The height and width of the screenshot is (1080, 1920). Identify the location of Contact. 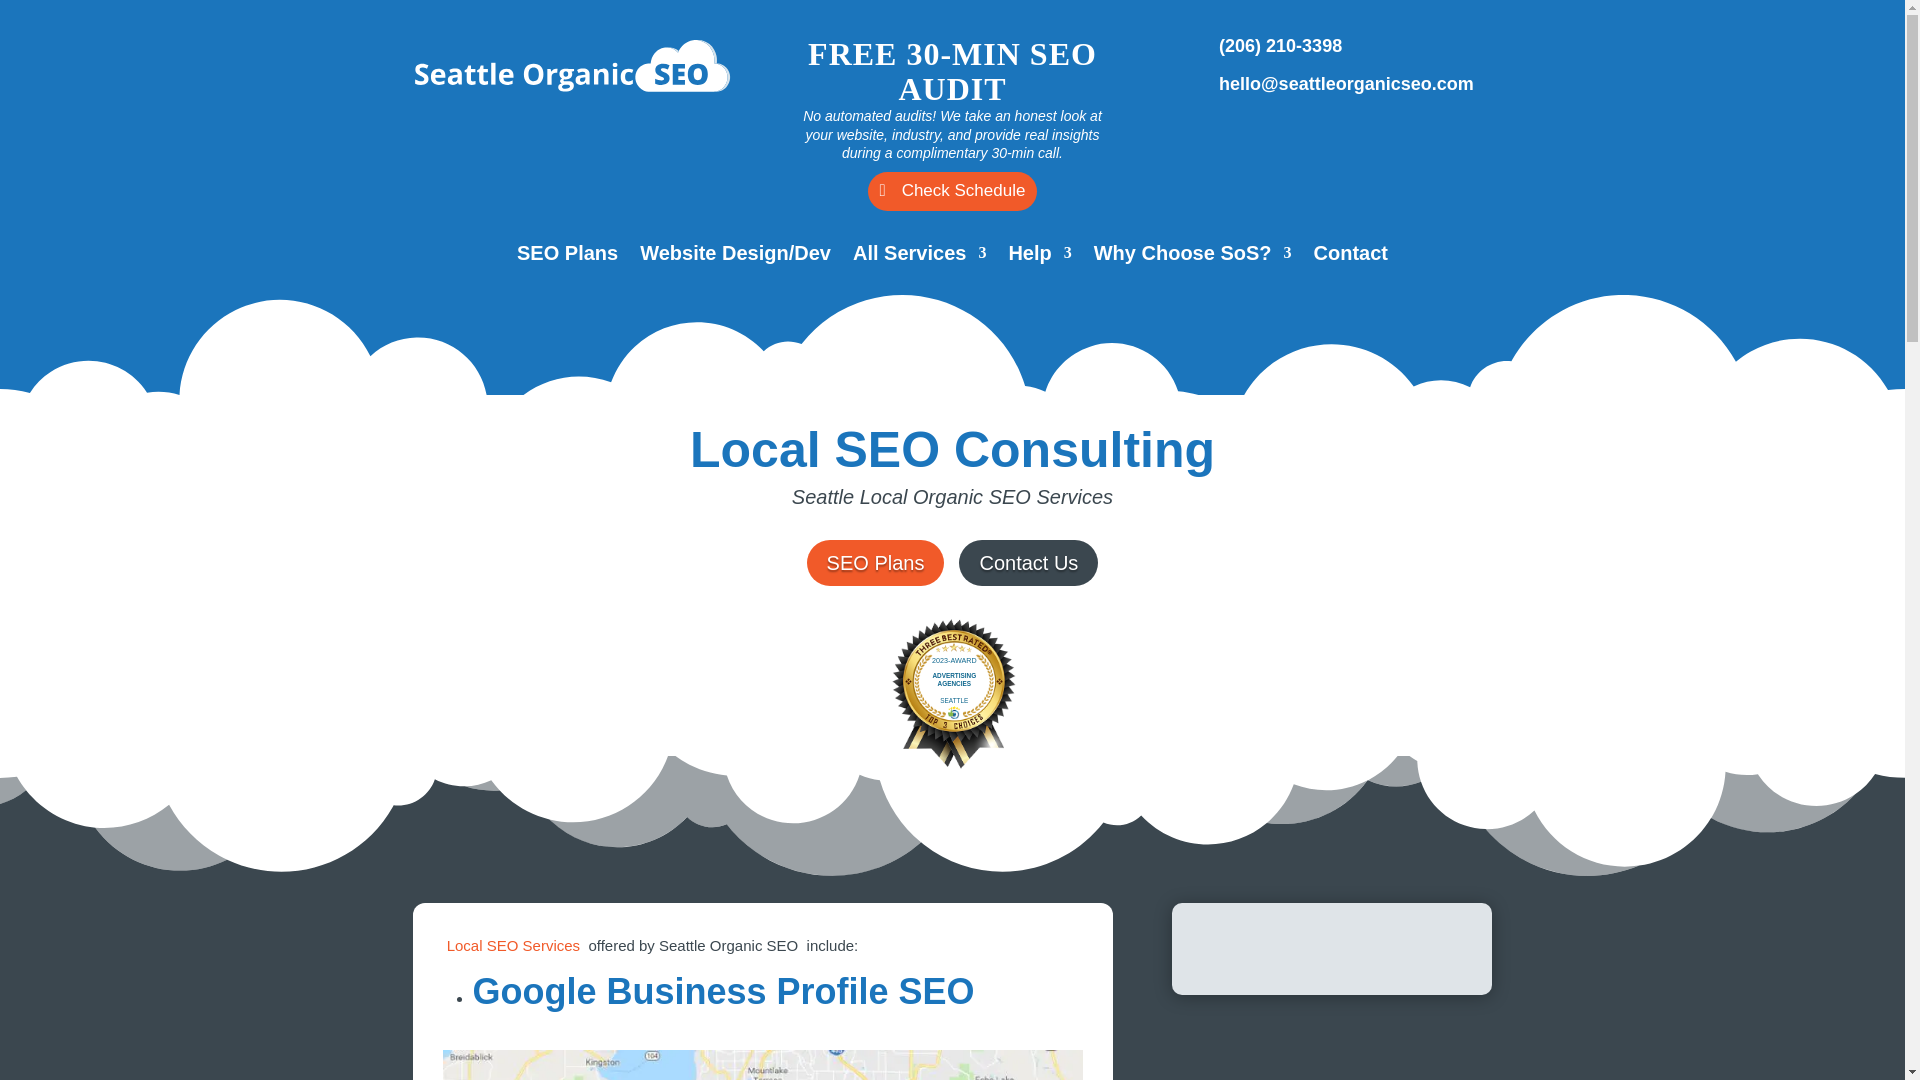
(1350, 256).